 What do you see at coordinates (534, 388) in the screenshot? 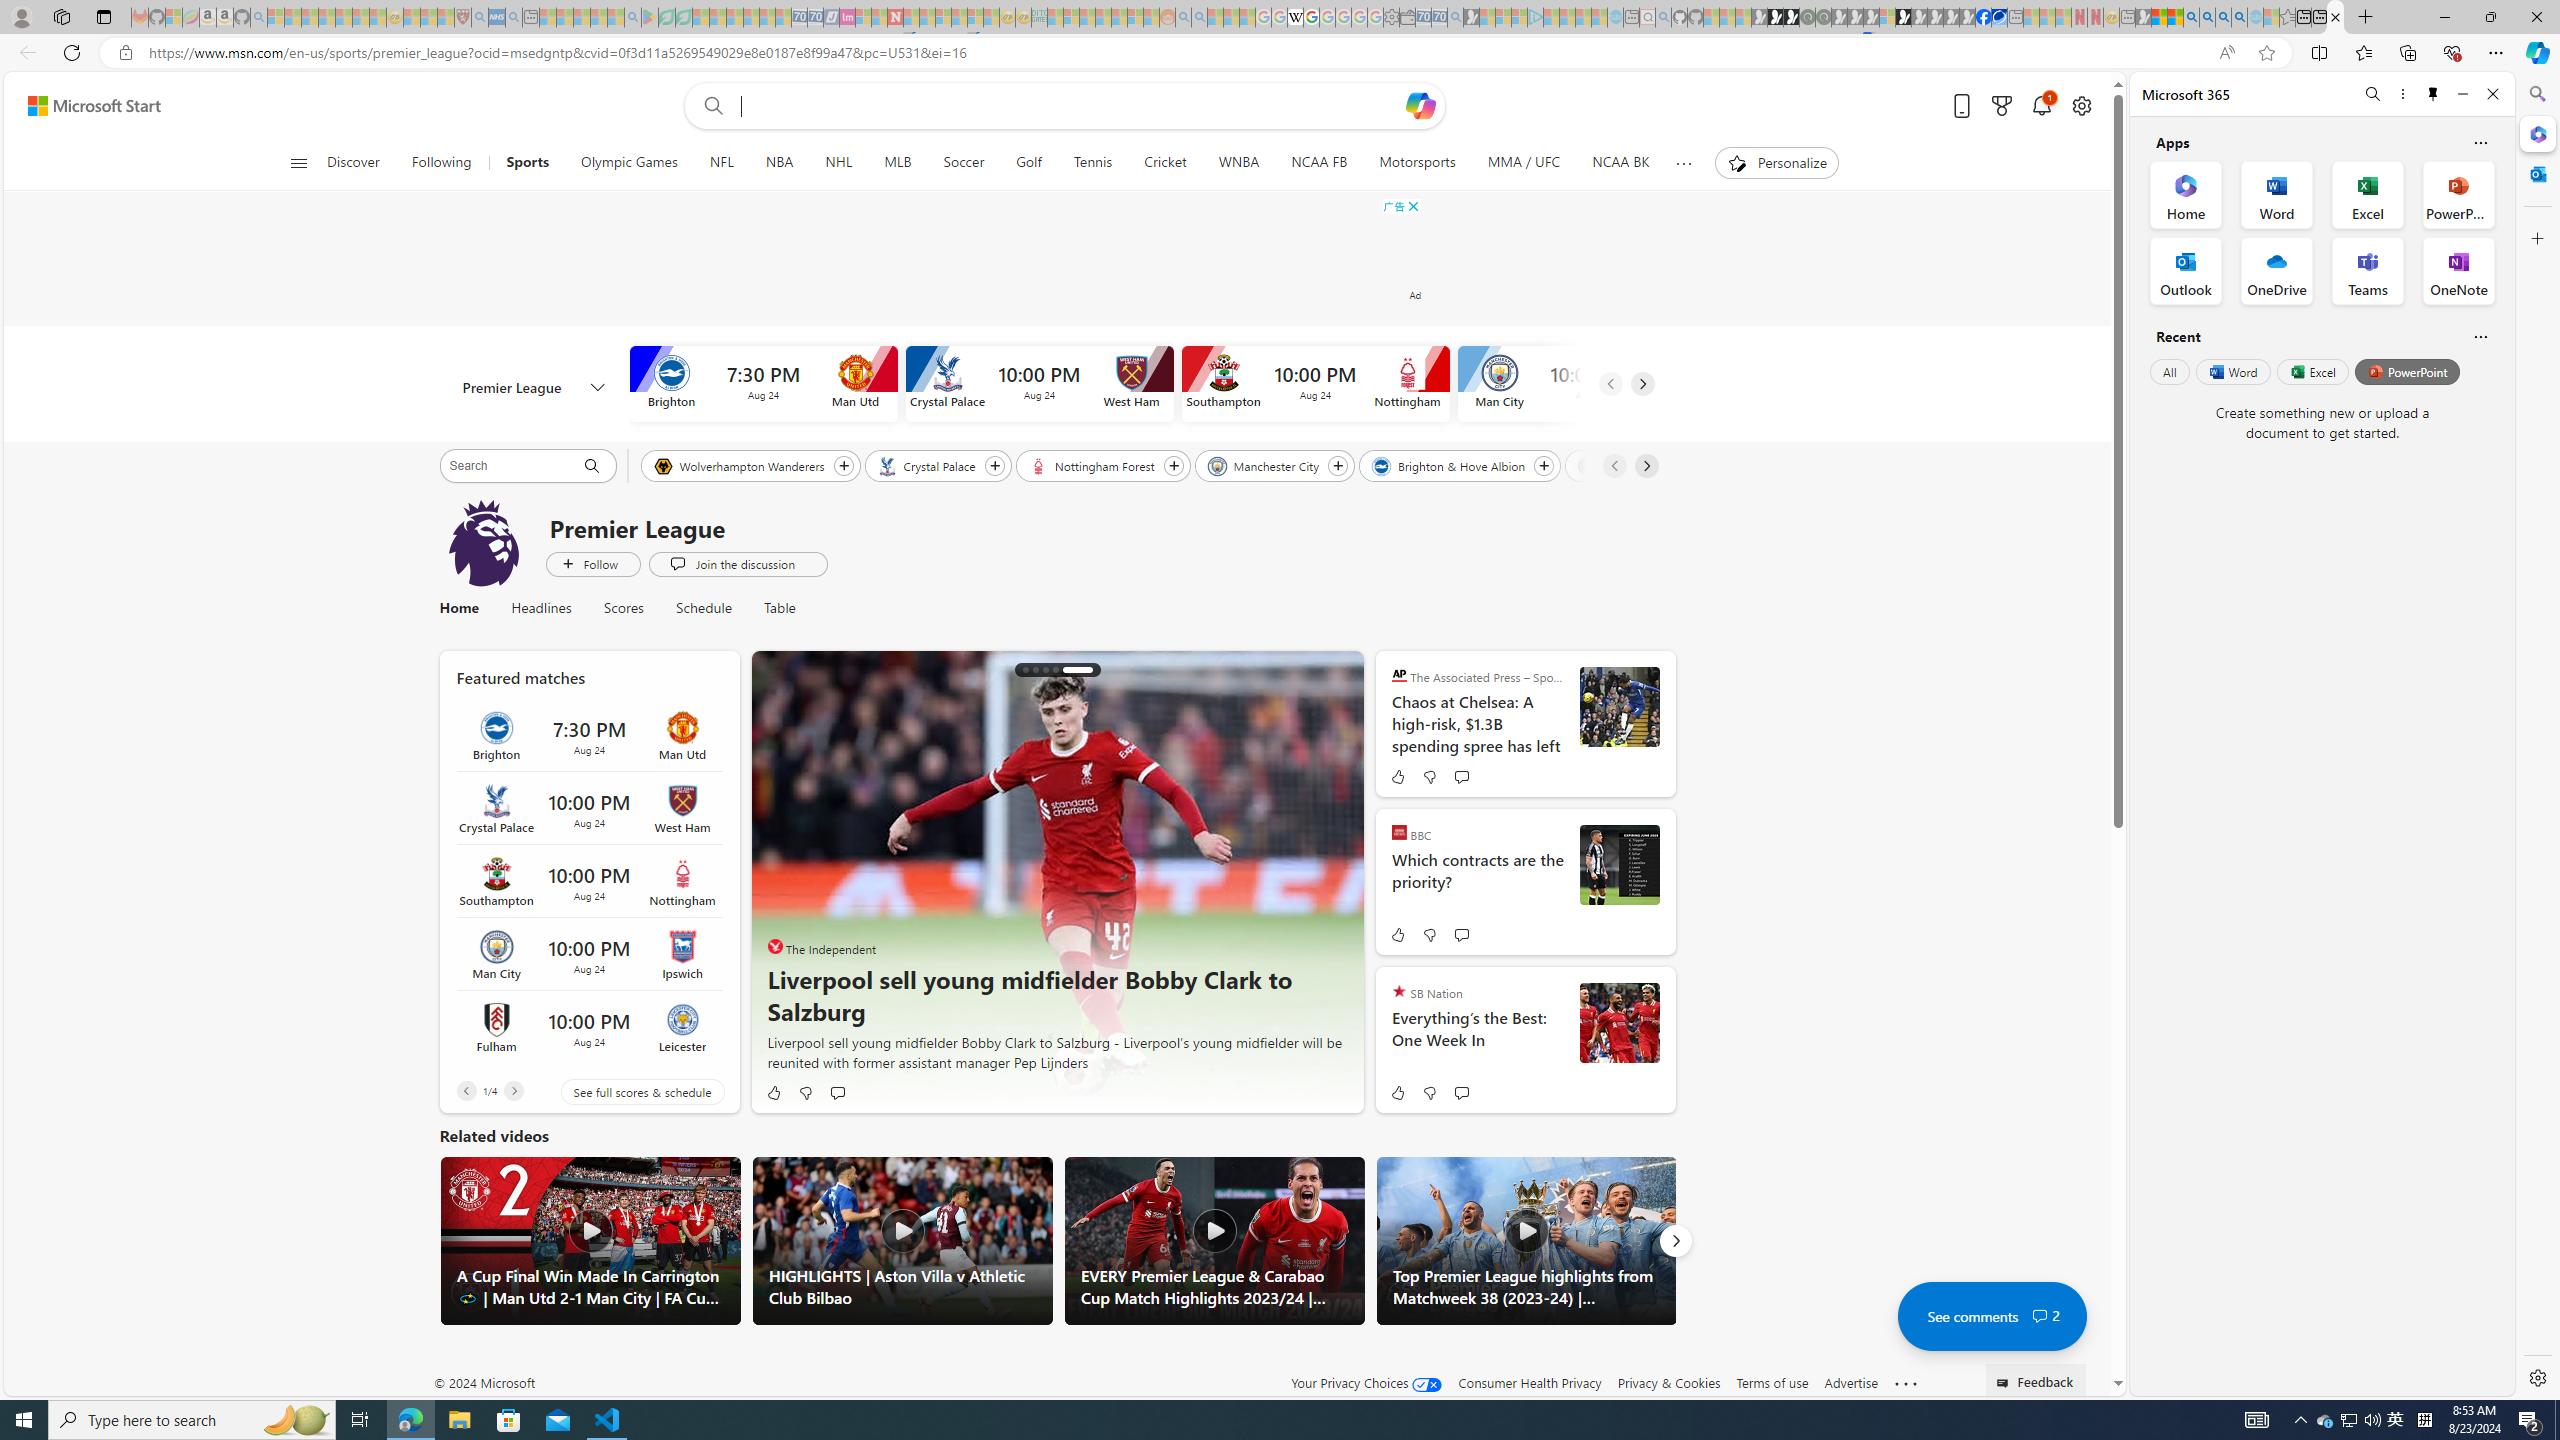
I see `Premier League` at bounding box center [534, 388].